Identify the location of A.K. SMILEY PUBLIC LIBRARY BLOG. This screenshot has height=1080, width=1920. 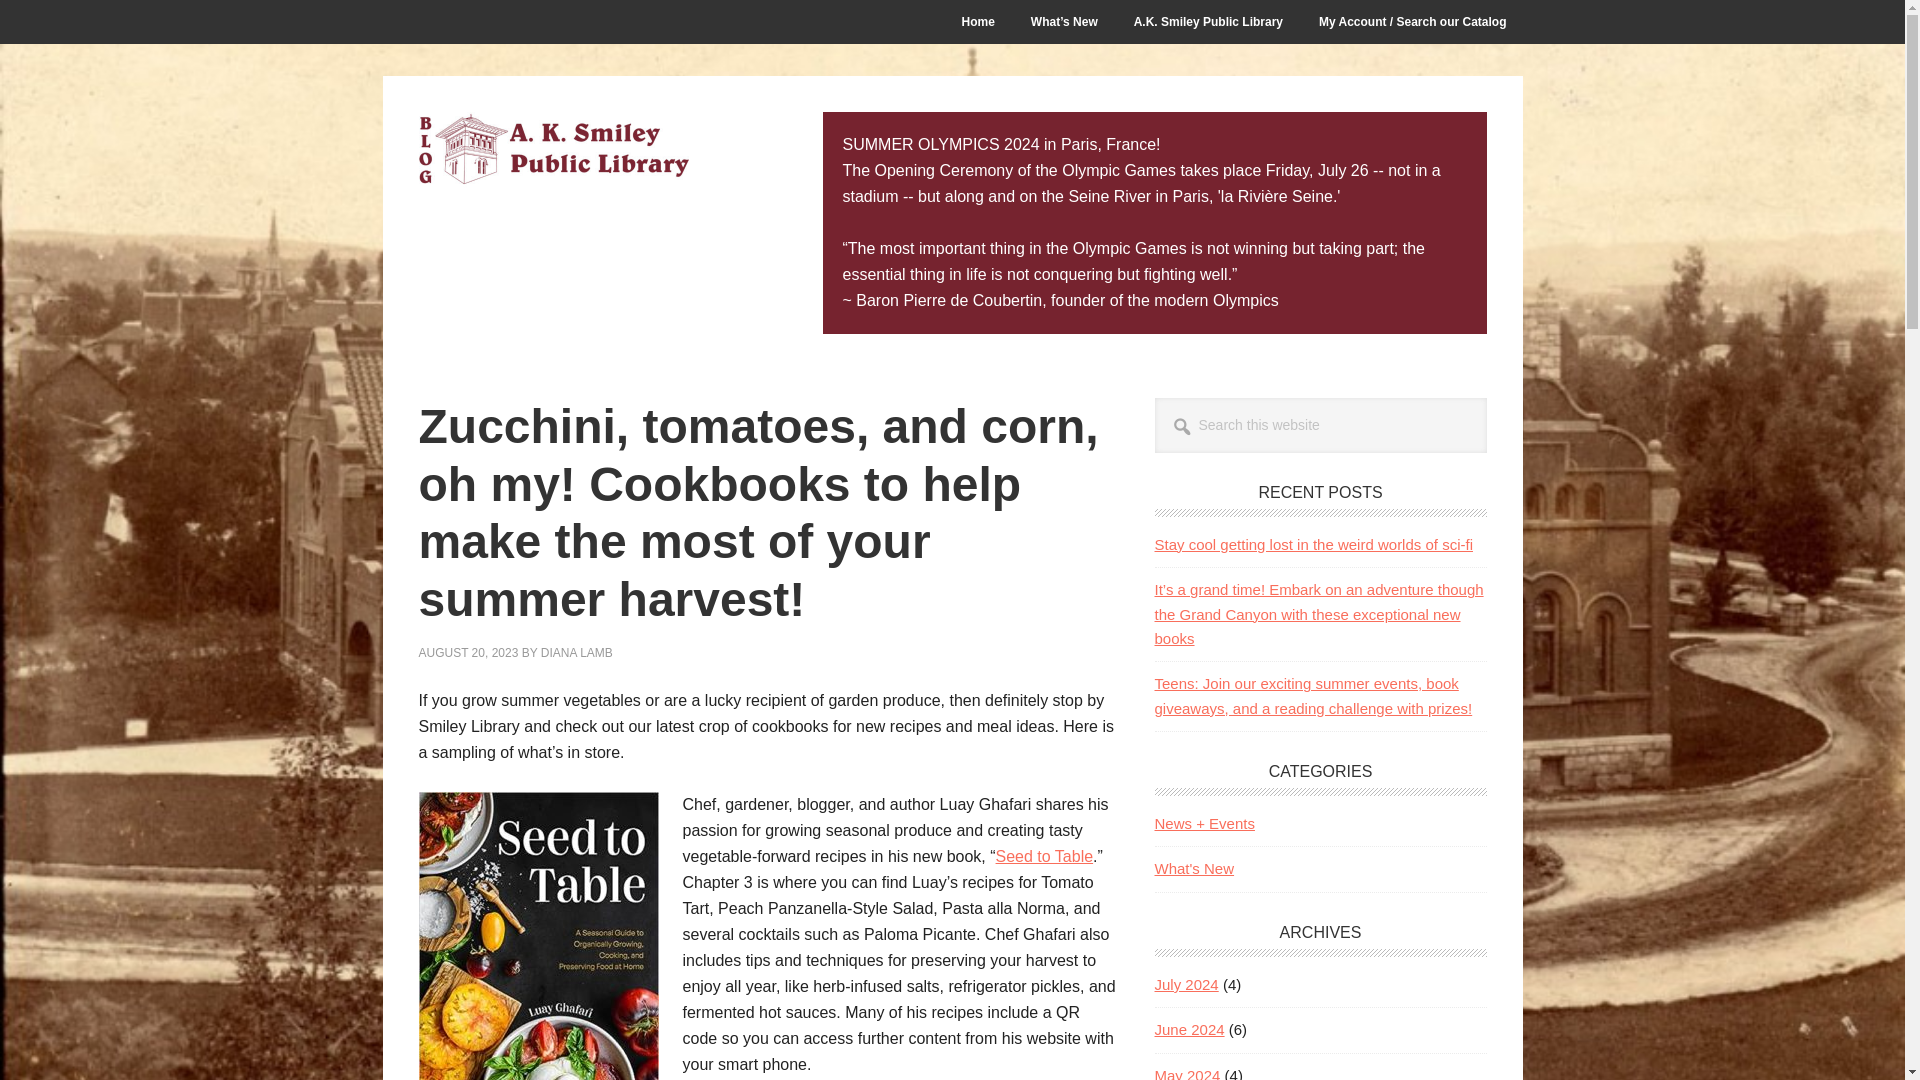
(552, 152).